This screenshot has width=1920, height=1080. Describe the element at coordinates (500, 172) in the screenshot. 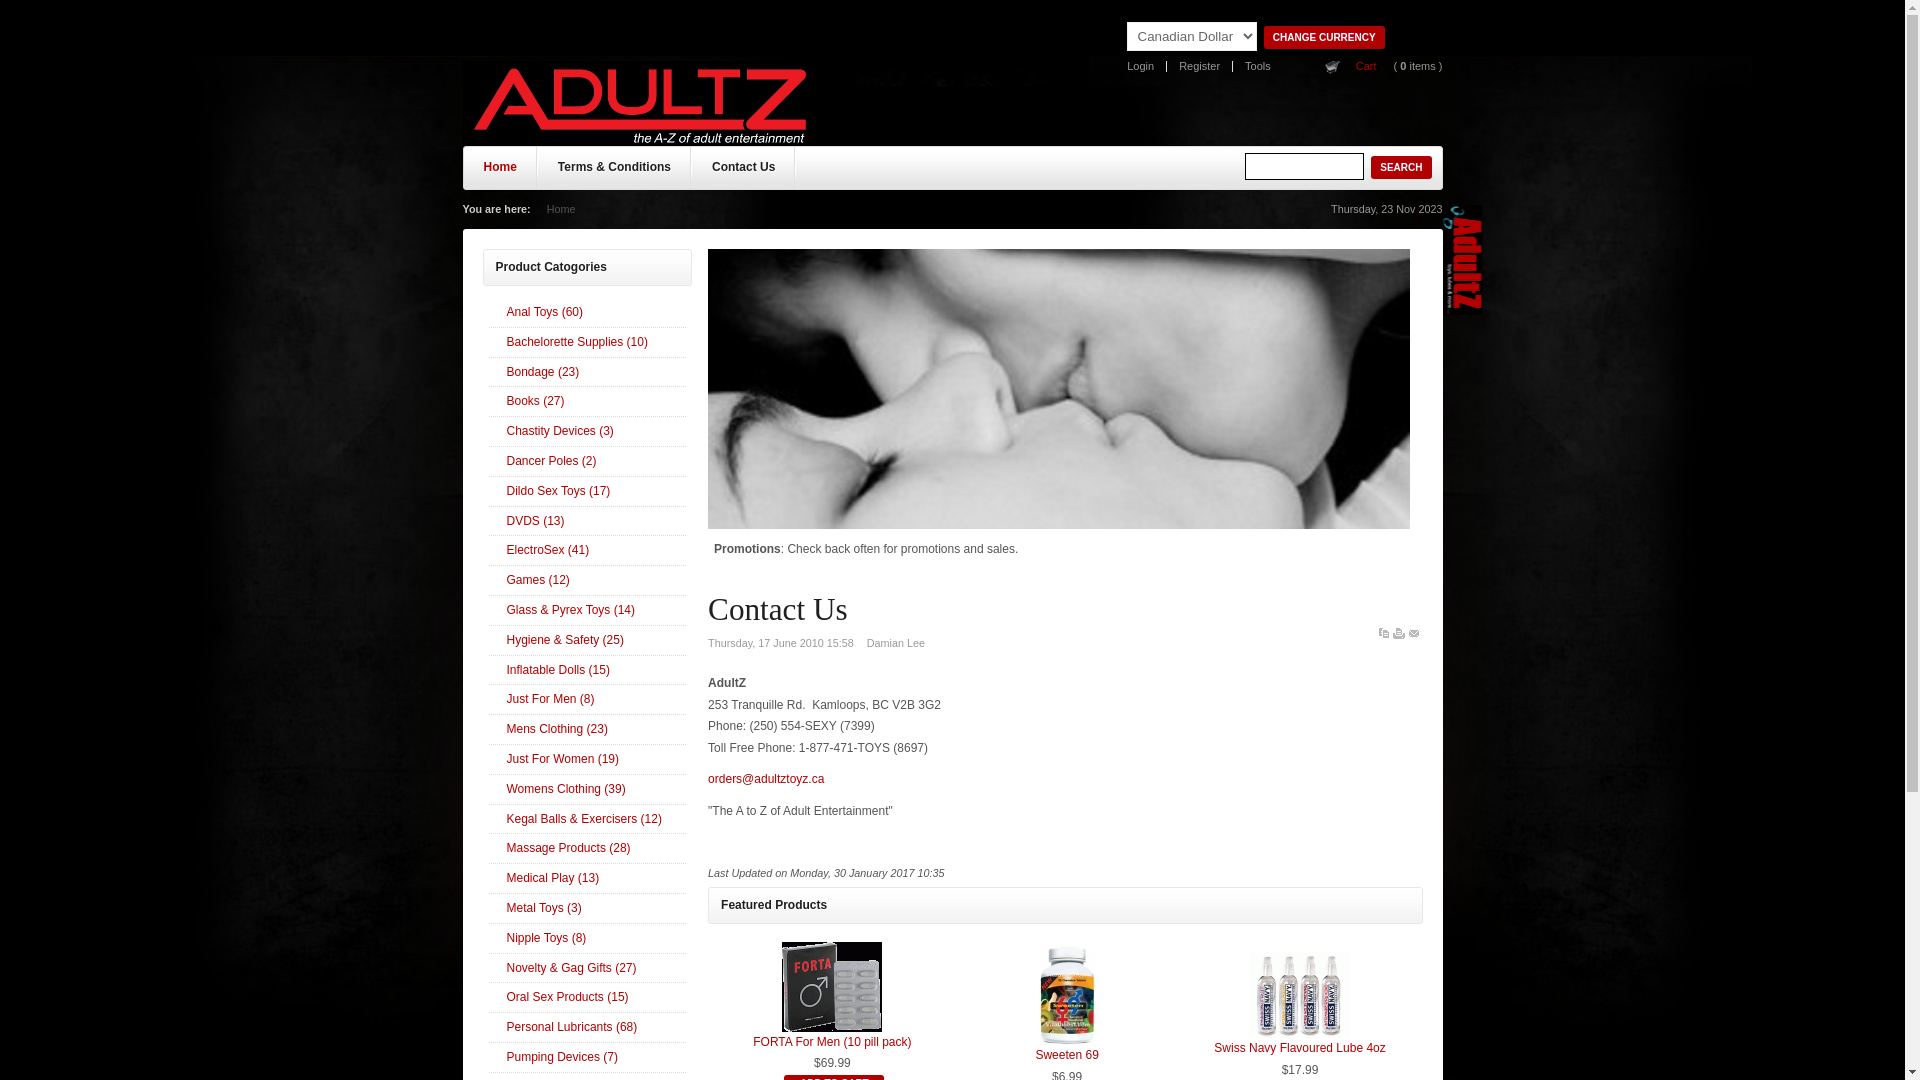

I see `Home` at that location.